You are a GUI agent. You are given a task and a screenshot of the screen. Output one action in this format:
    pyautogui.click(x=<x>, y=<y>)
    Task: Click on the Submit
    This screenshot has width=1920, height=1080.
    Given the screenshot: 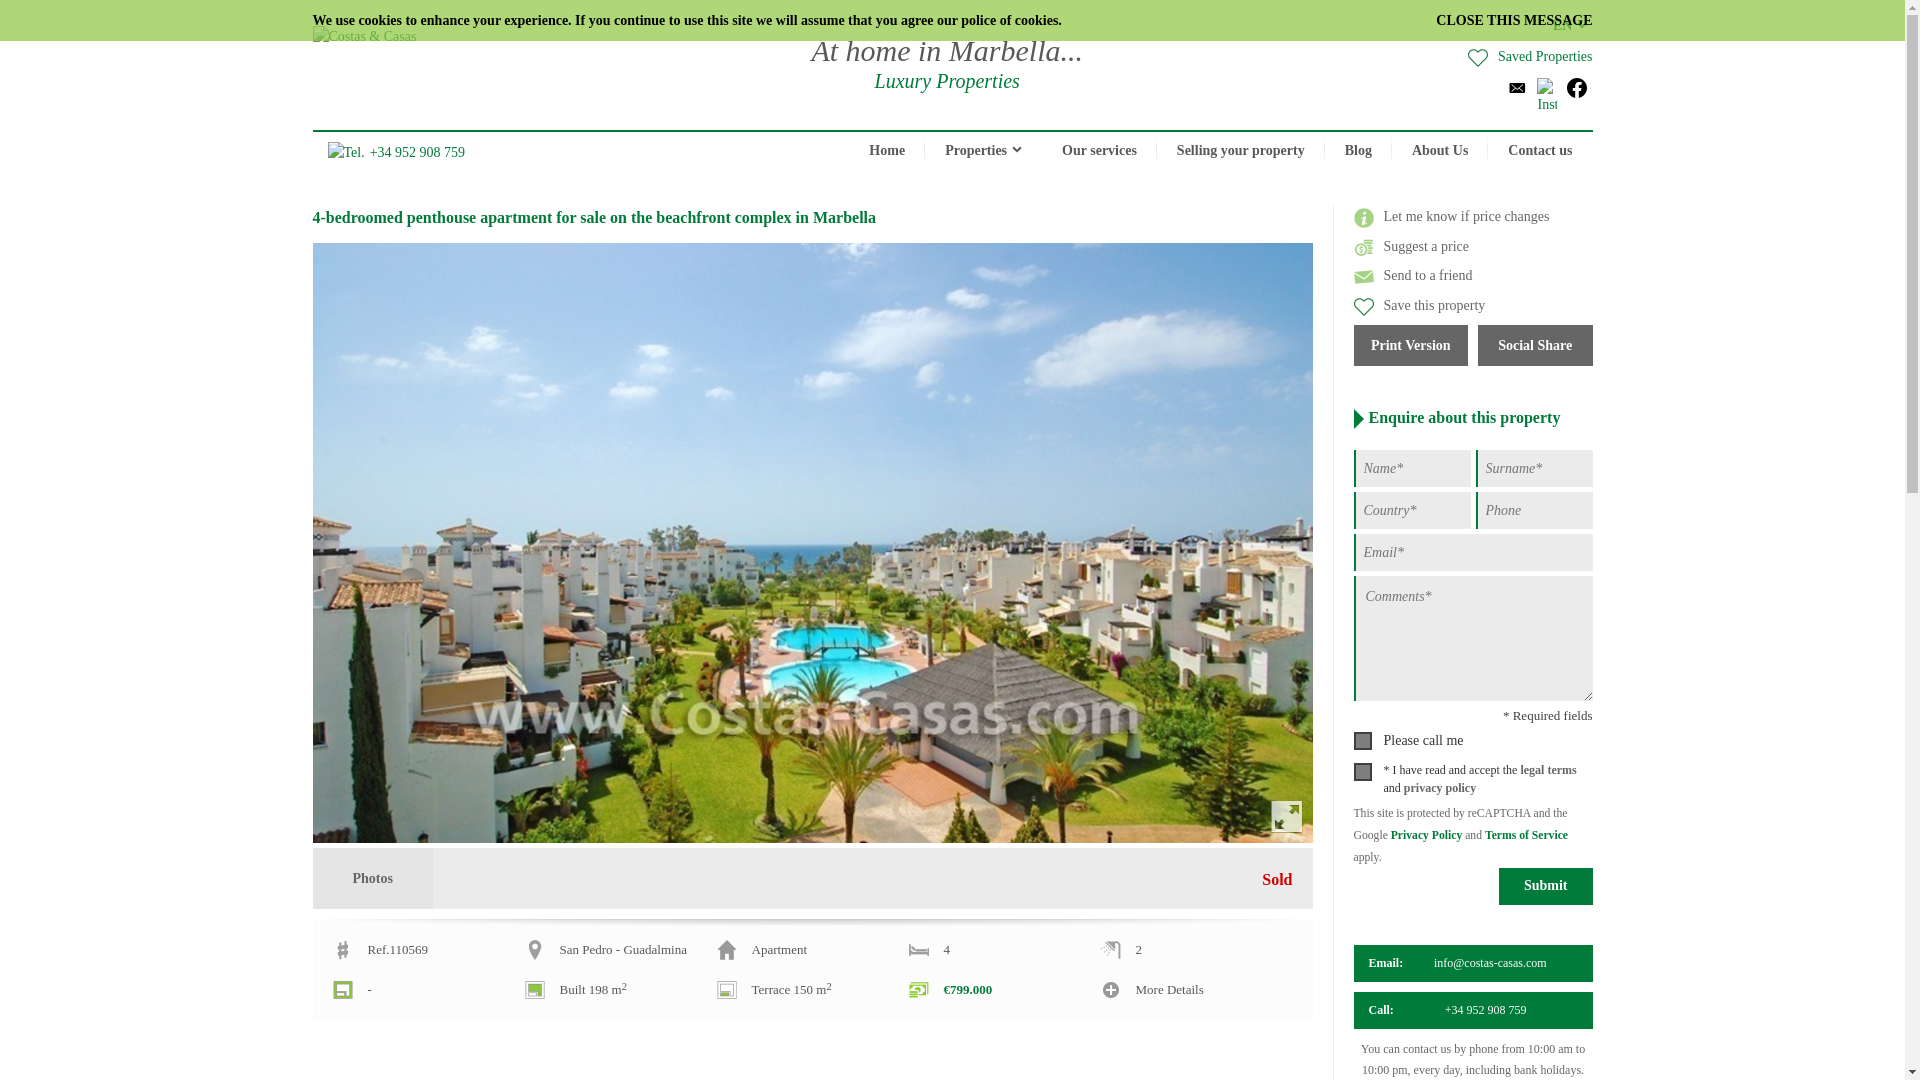 What is the action you would take?
    pyautogui.click(x=1546, y=886)
    